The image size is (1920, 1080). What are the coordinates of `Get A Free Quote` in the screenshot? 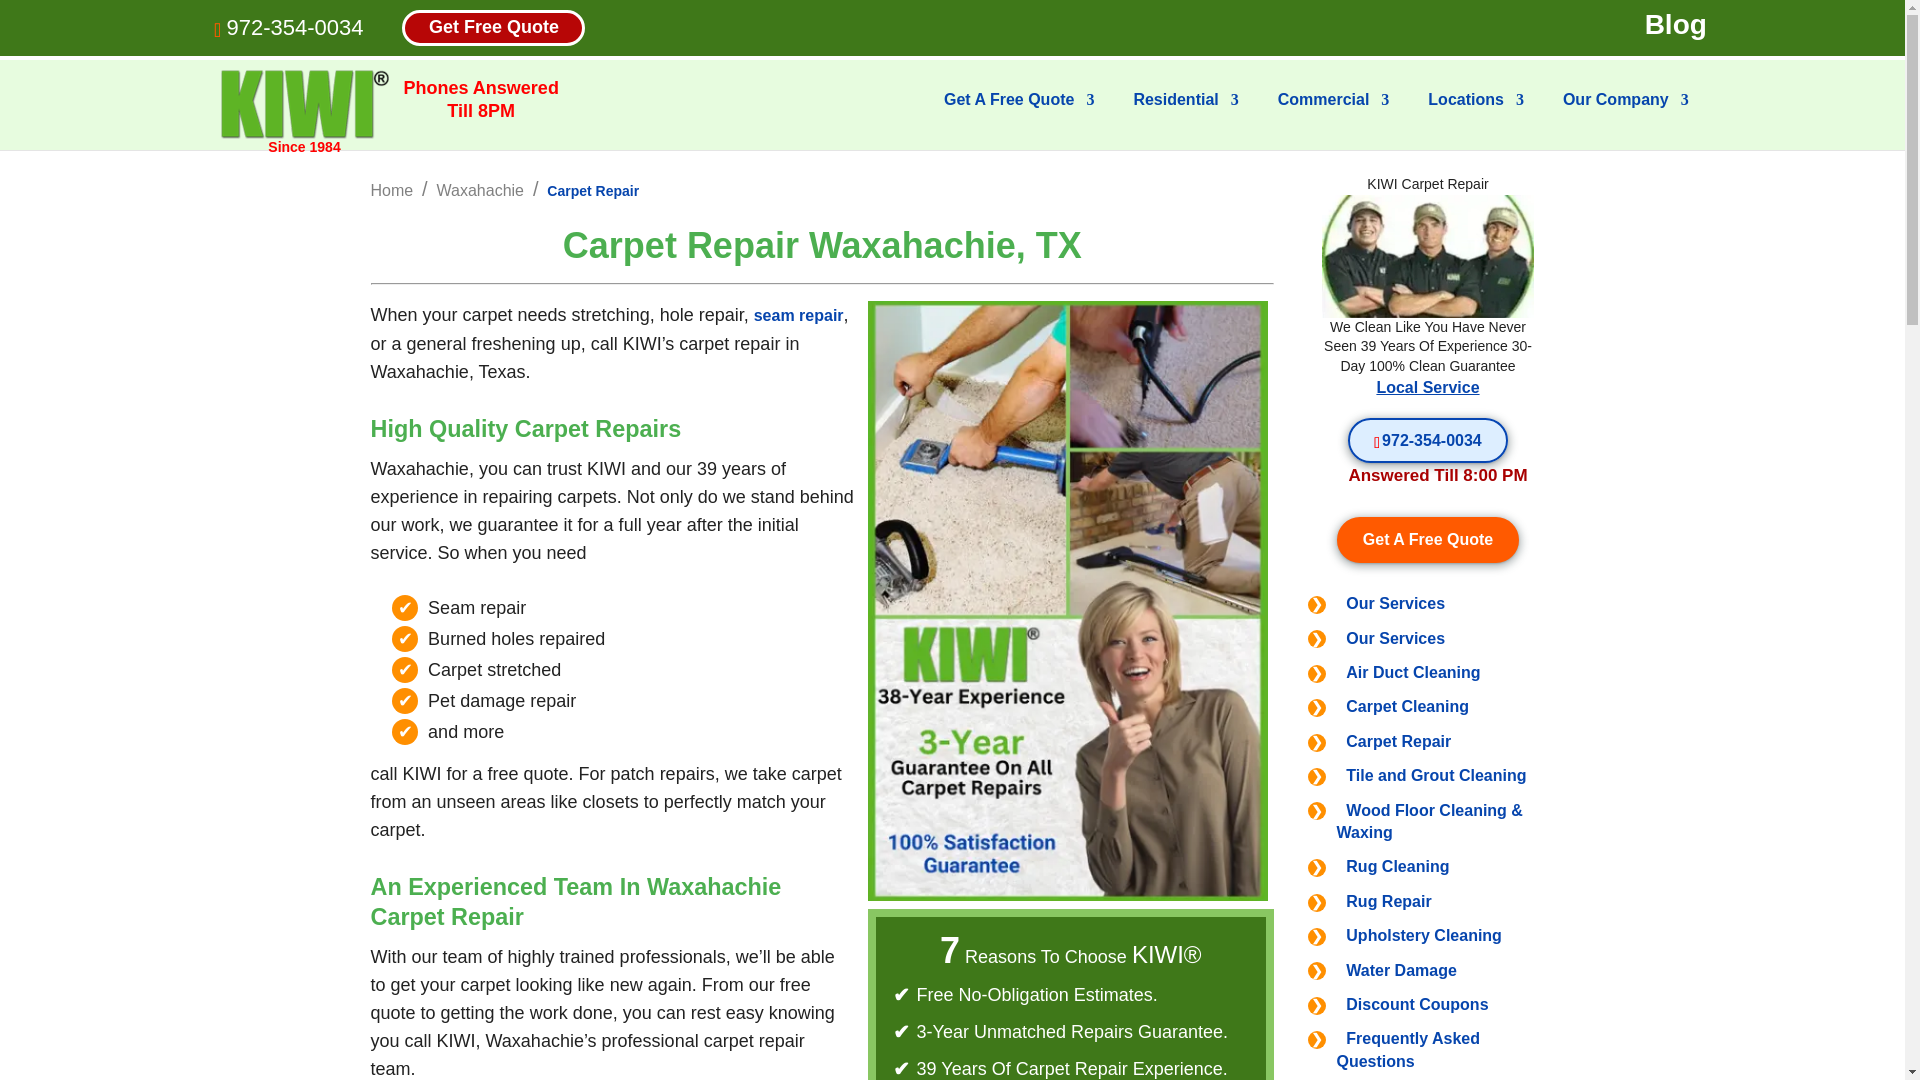 It's located at (1019, 116).